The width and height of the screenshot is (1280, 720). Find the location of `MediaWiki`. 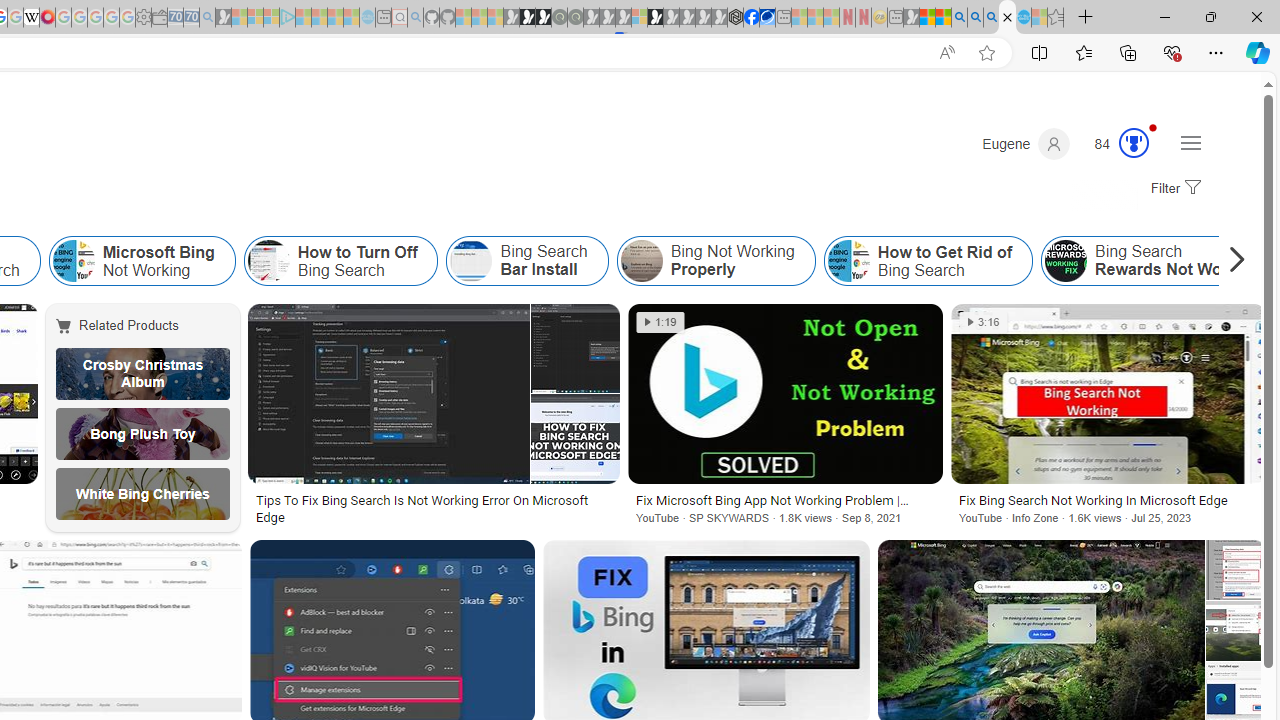

MediaWiki is located at coordinates (47, 18).